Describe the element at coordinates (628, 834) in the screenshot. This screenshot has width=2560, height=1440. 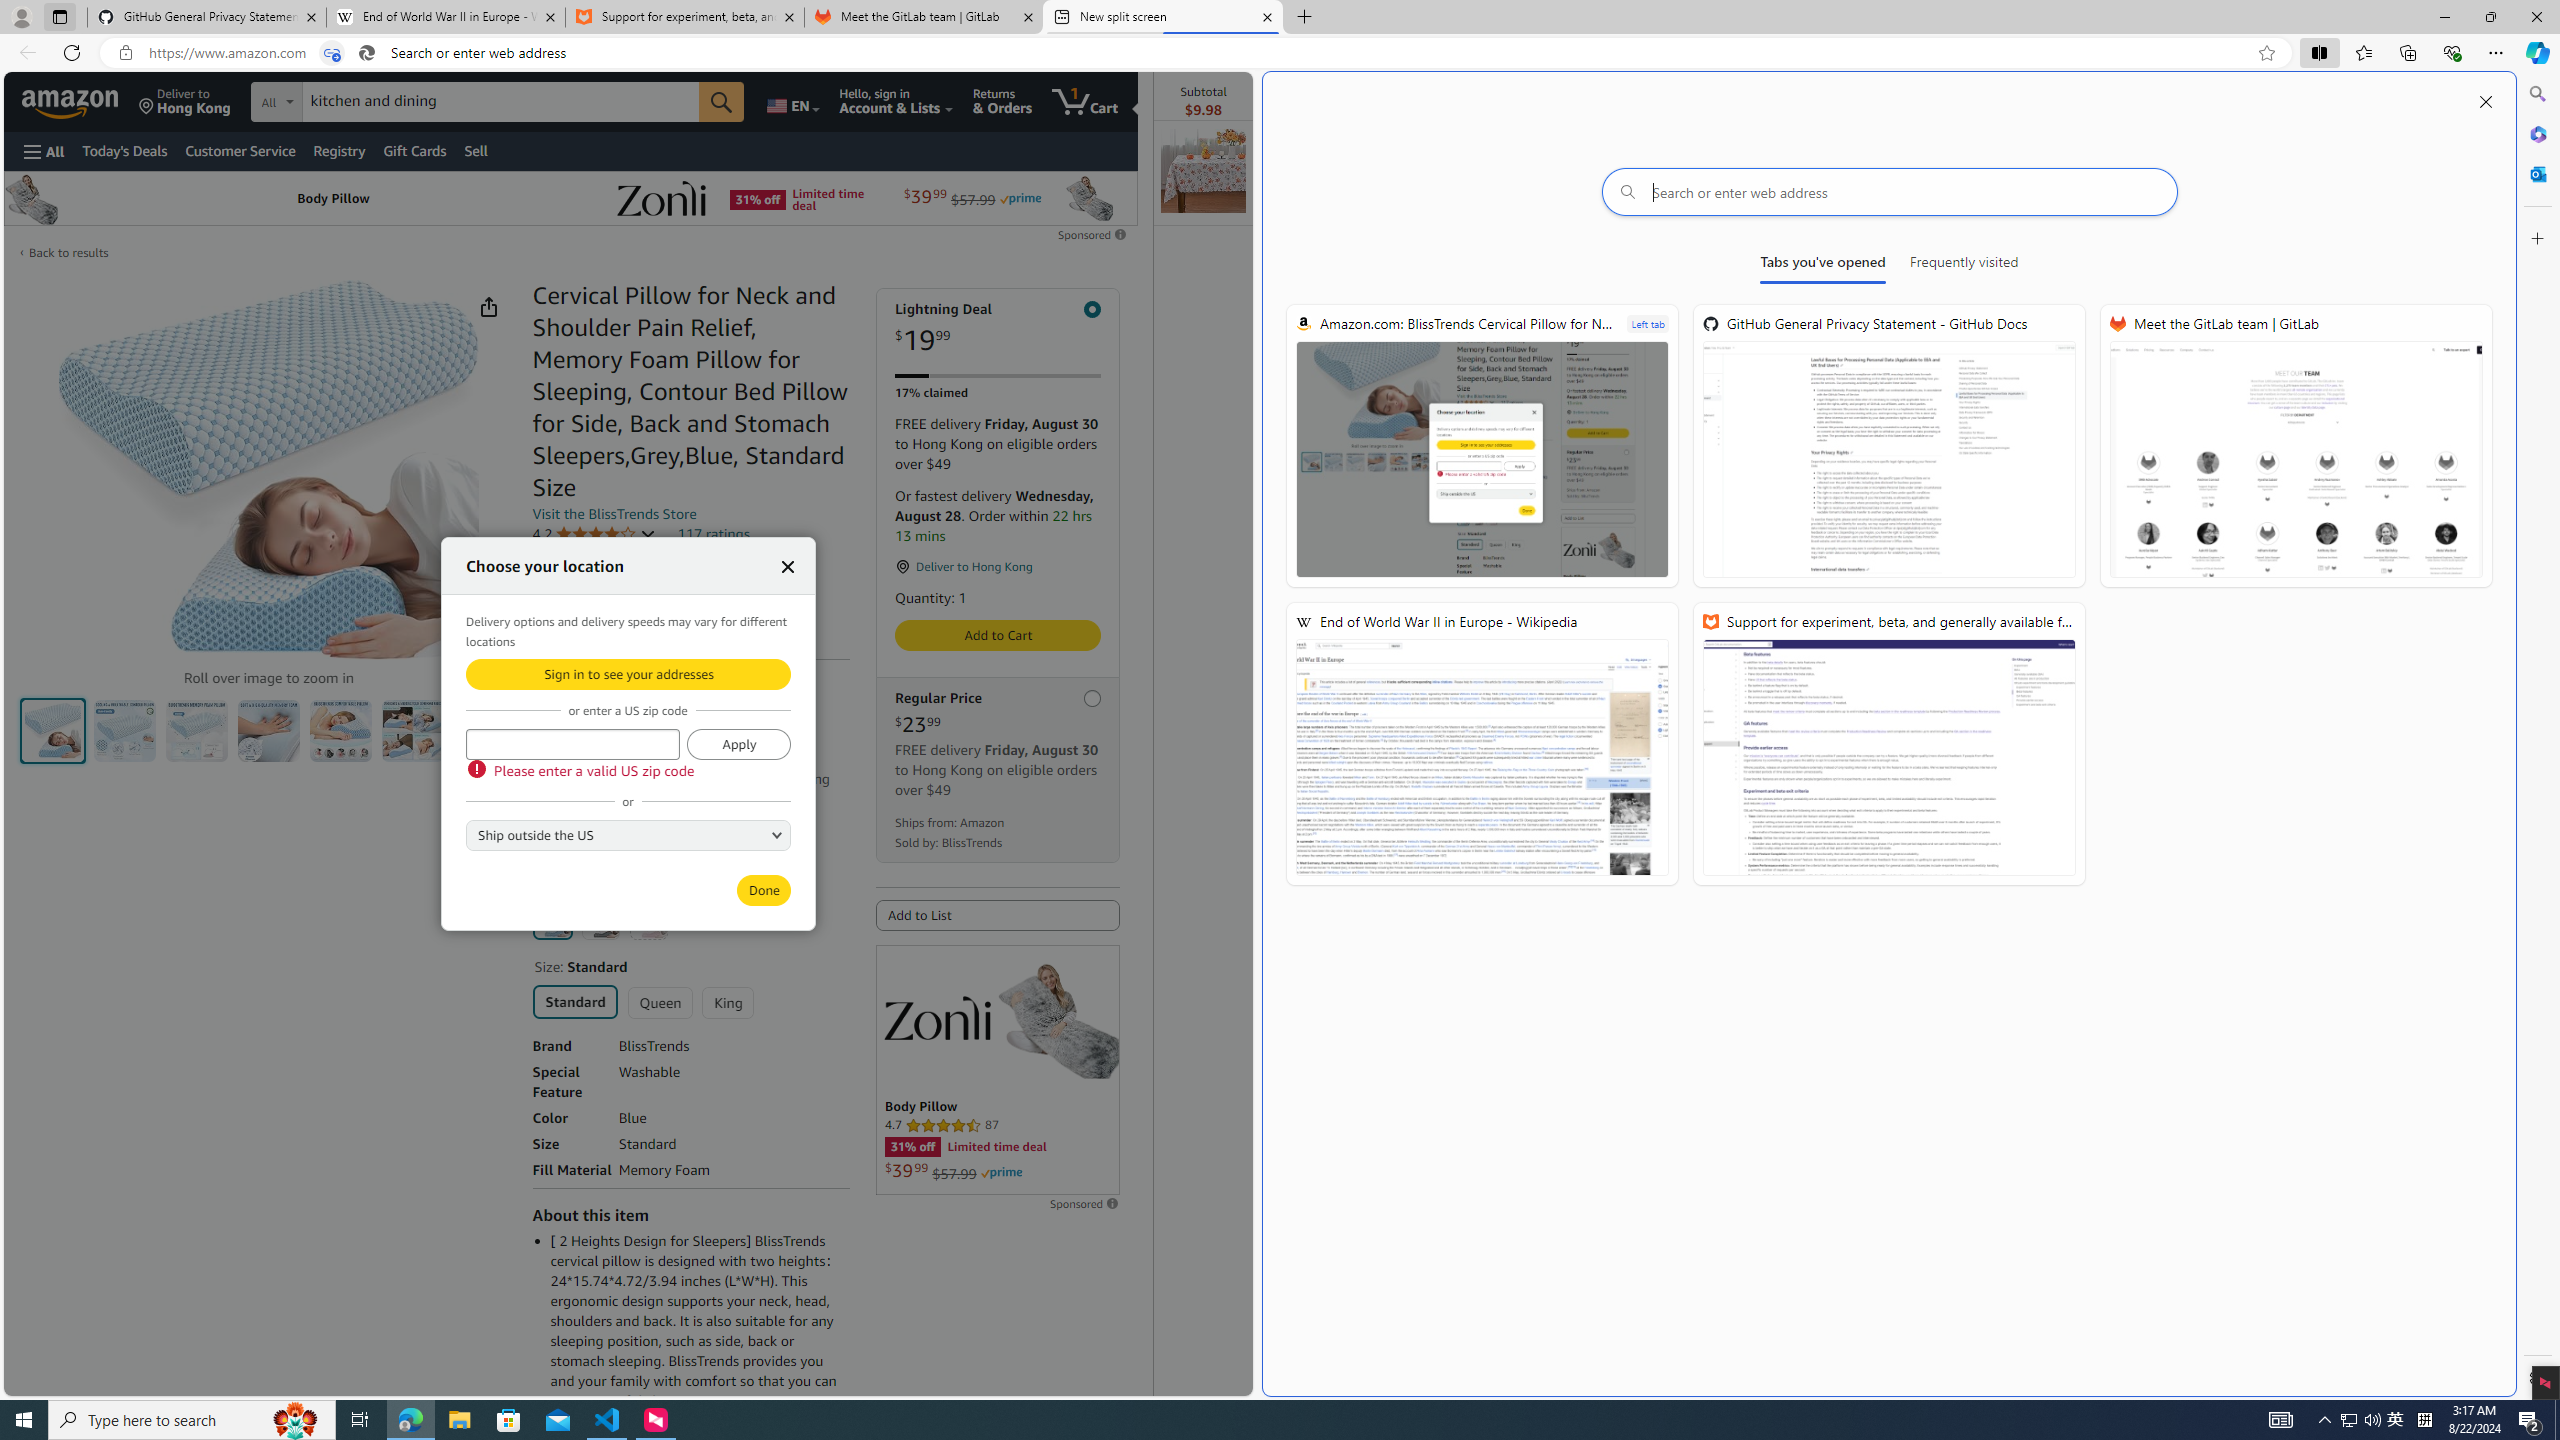
I see `AutomationID: GLUXCountryList` at that location.